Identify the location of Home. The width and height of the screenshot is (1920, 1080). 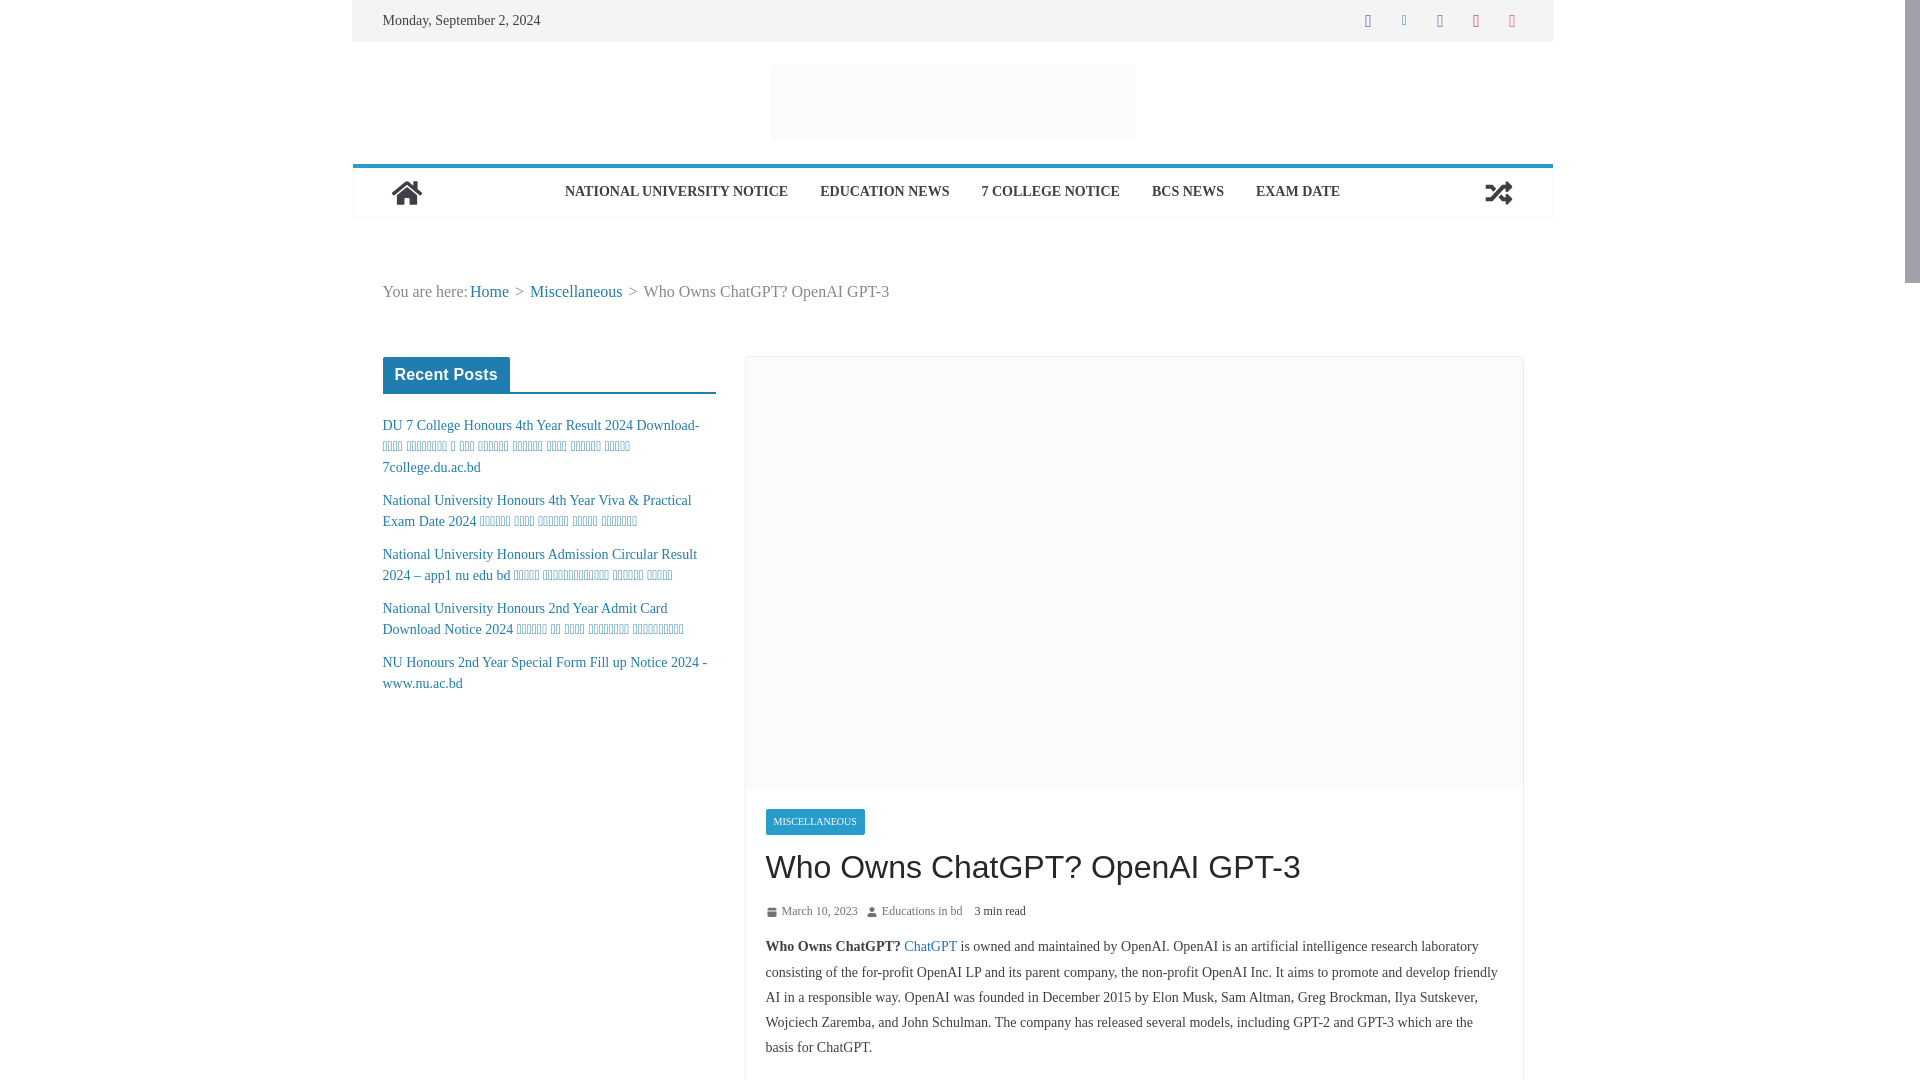
(489, 291).